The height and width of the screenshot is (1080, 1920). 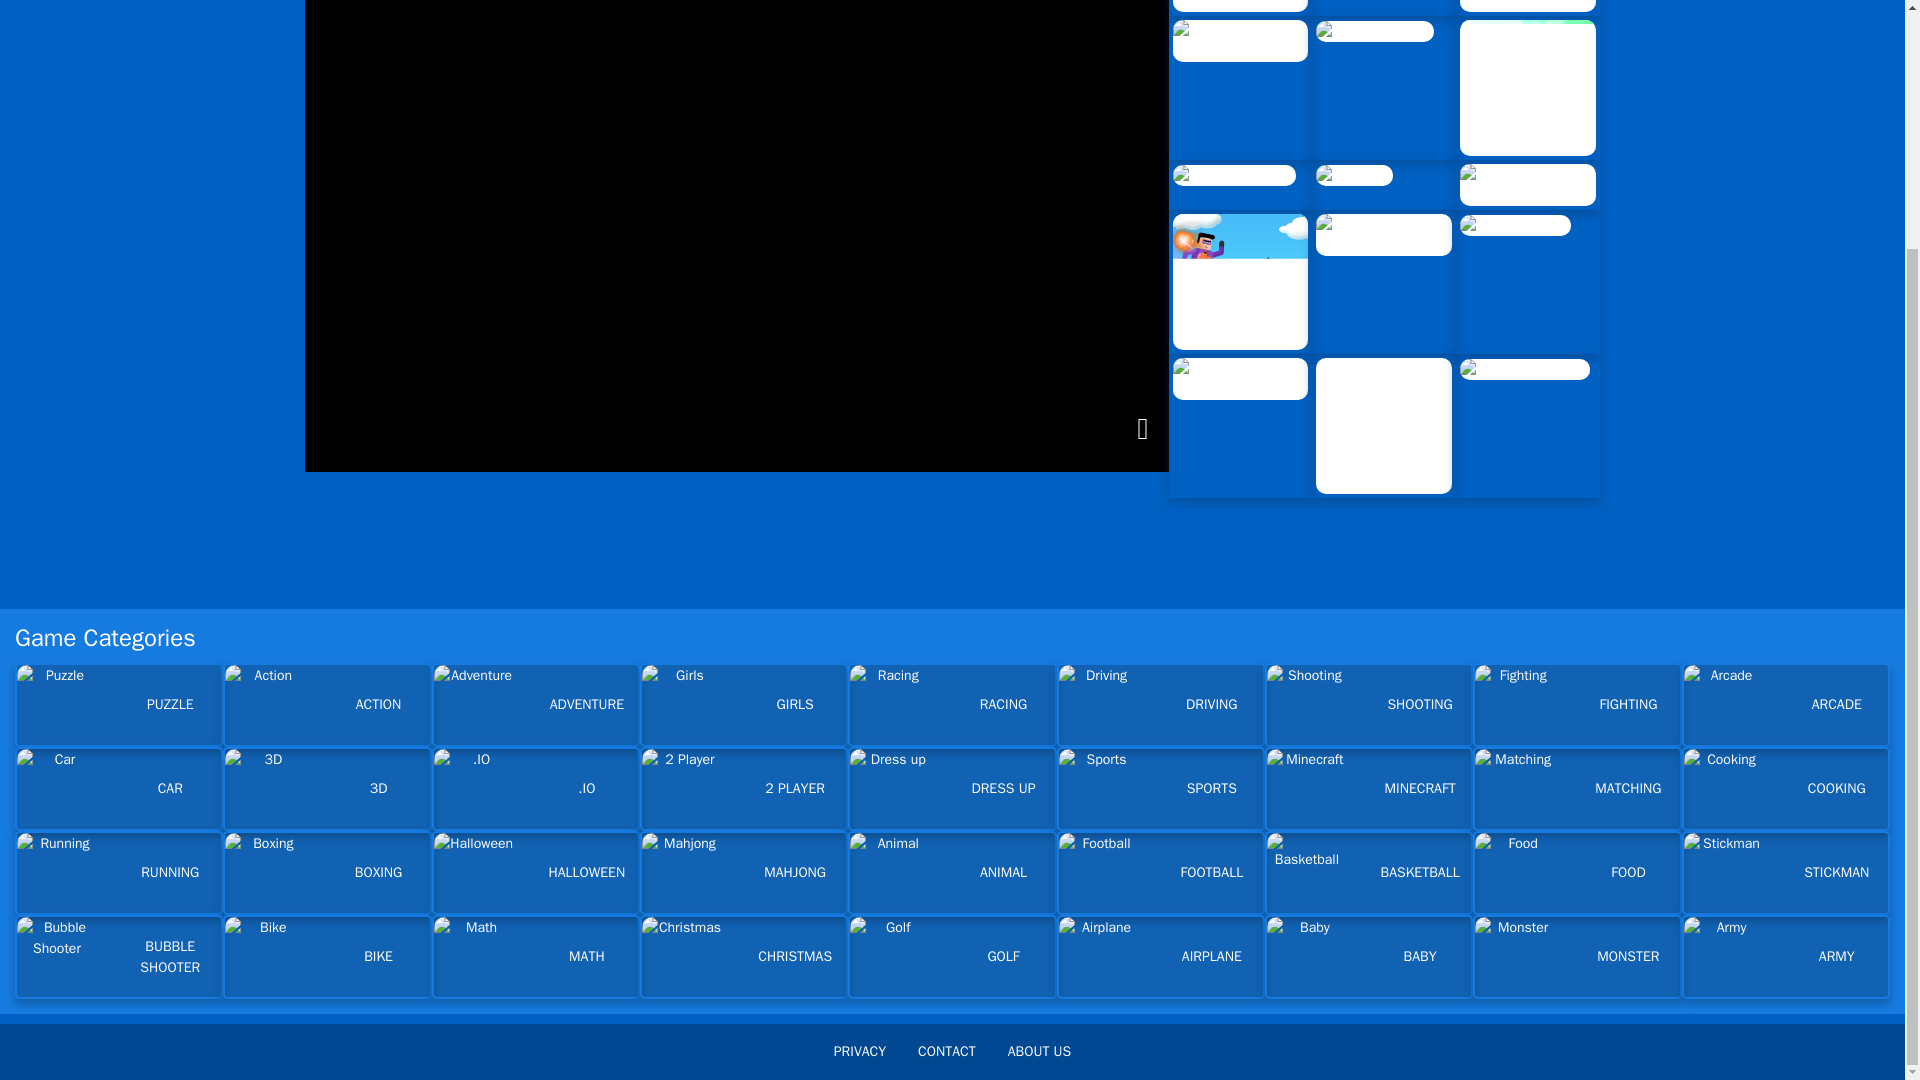 I want to click on Action, so click(x=326, y=705).